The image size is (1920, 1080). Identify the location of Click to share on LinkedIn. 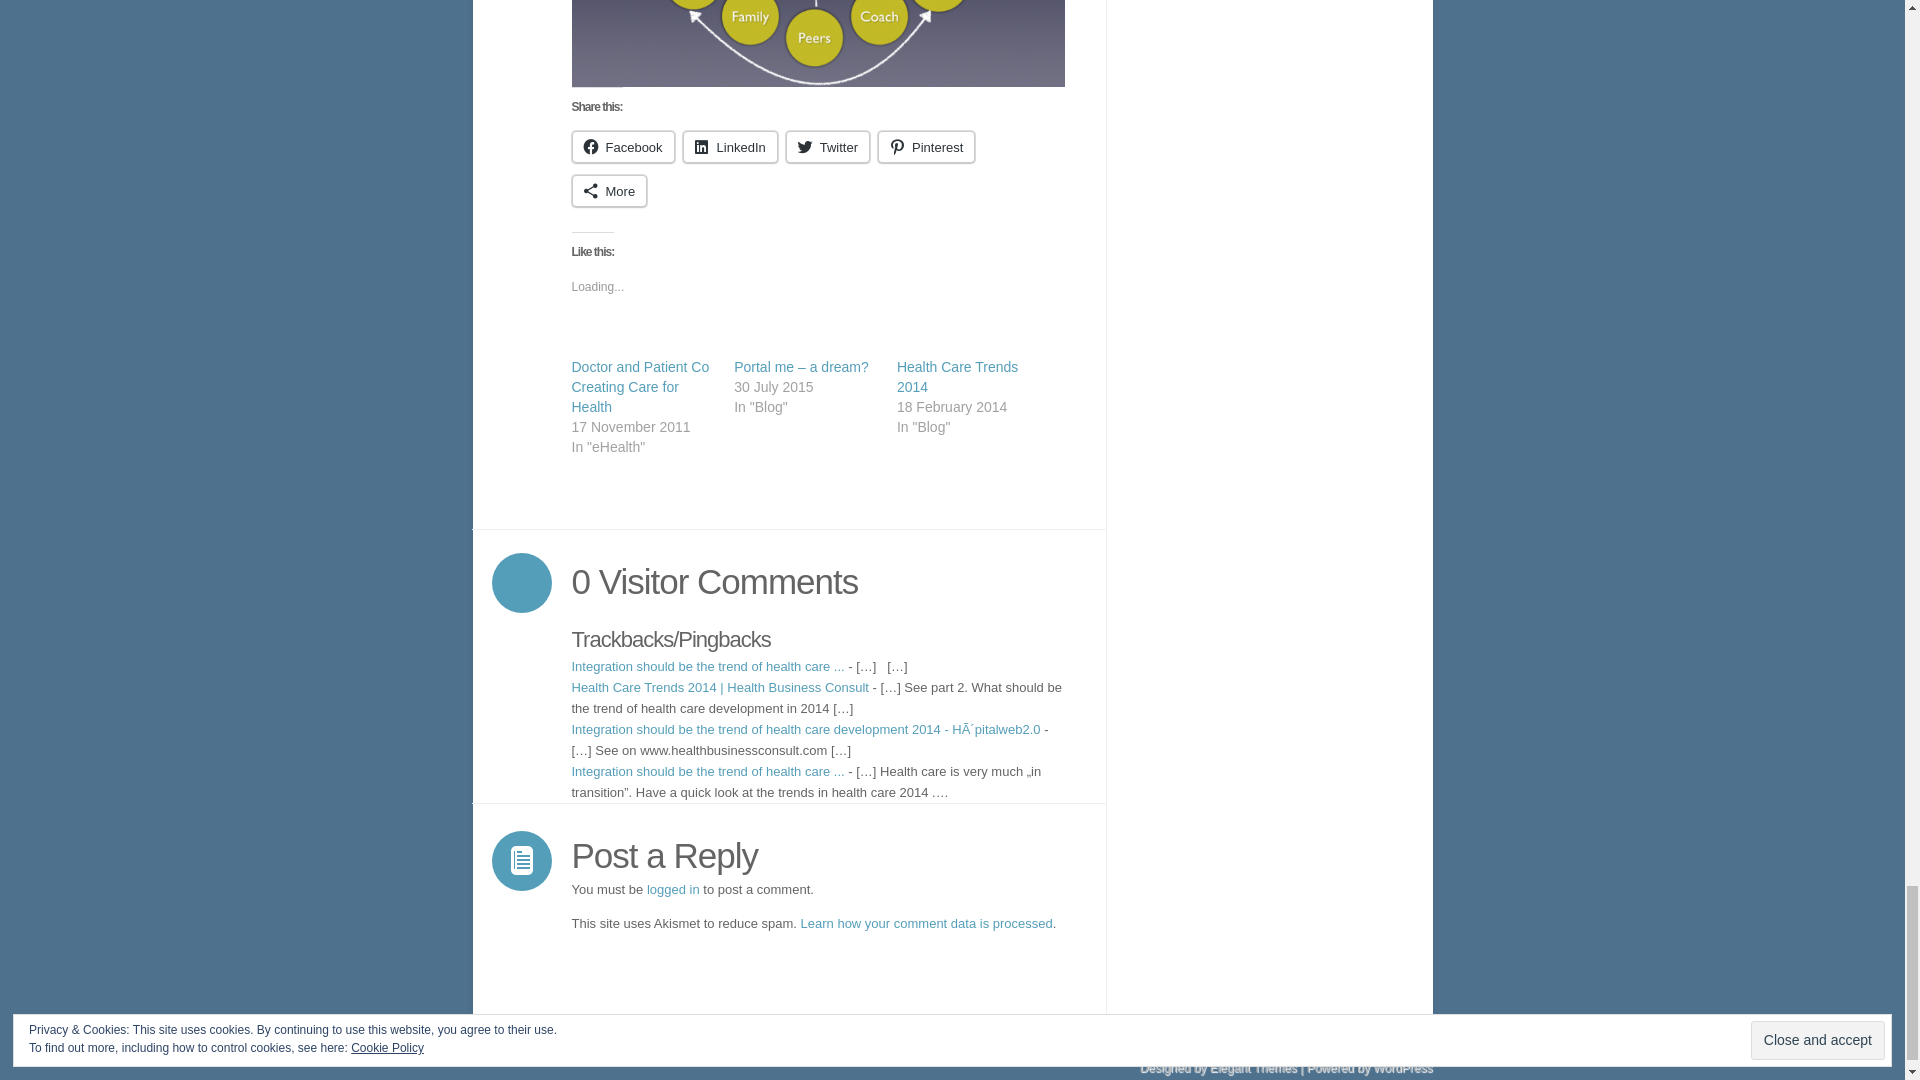
(730, 146).